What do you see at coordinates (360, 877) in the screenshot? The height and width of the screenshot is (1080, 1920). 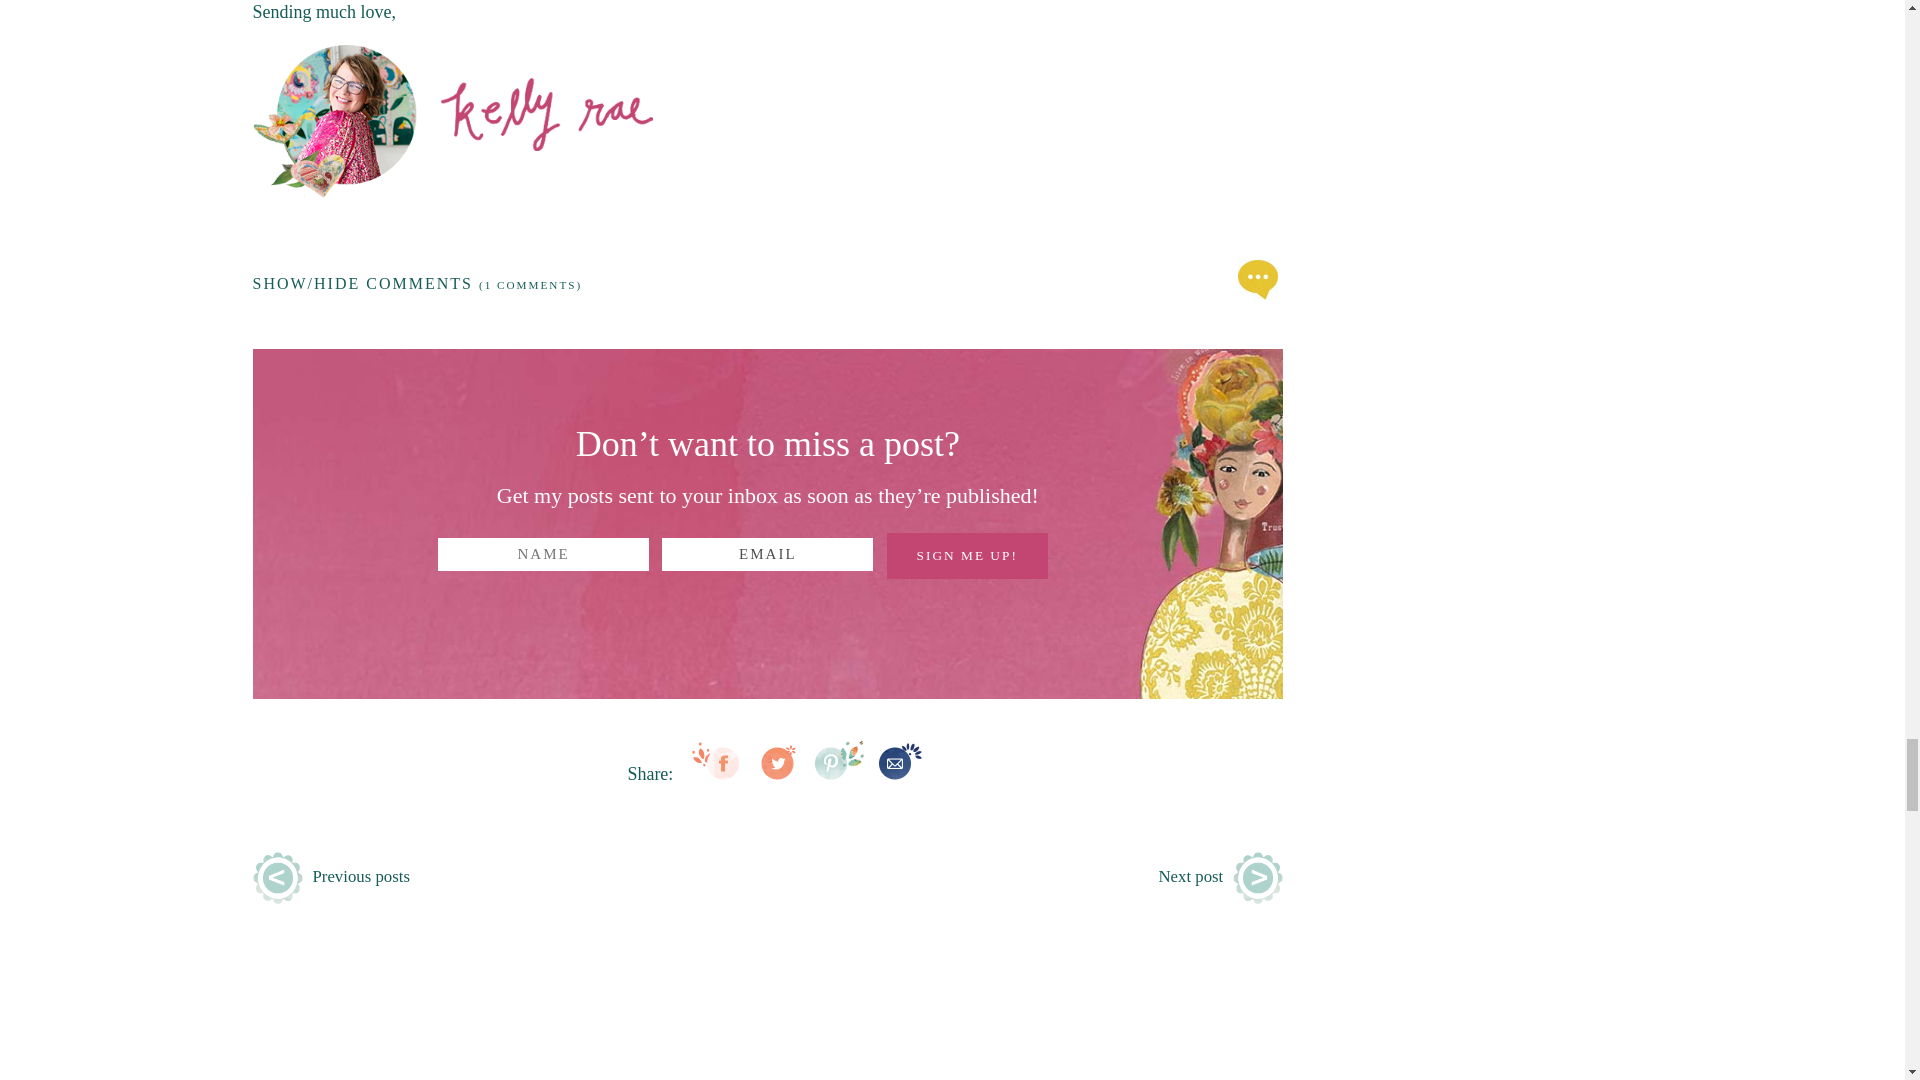 I see `Previous posts` at bounding box center [360, 877].